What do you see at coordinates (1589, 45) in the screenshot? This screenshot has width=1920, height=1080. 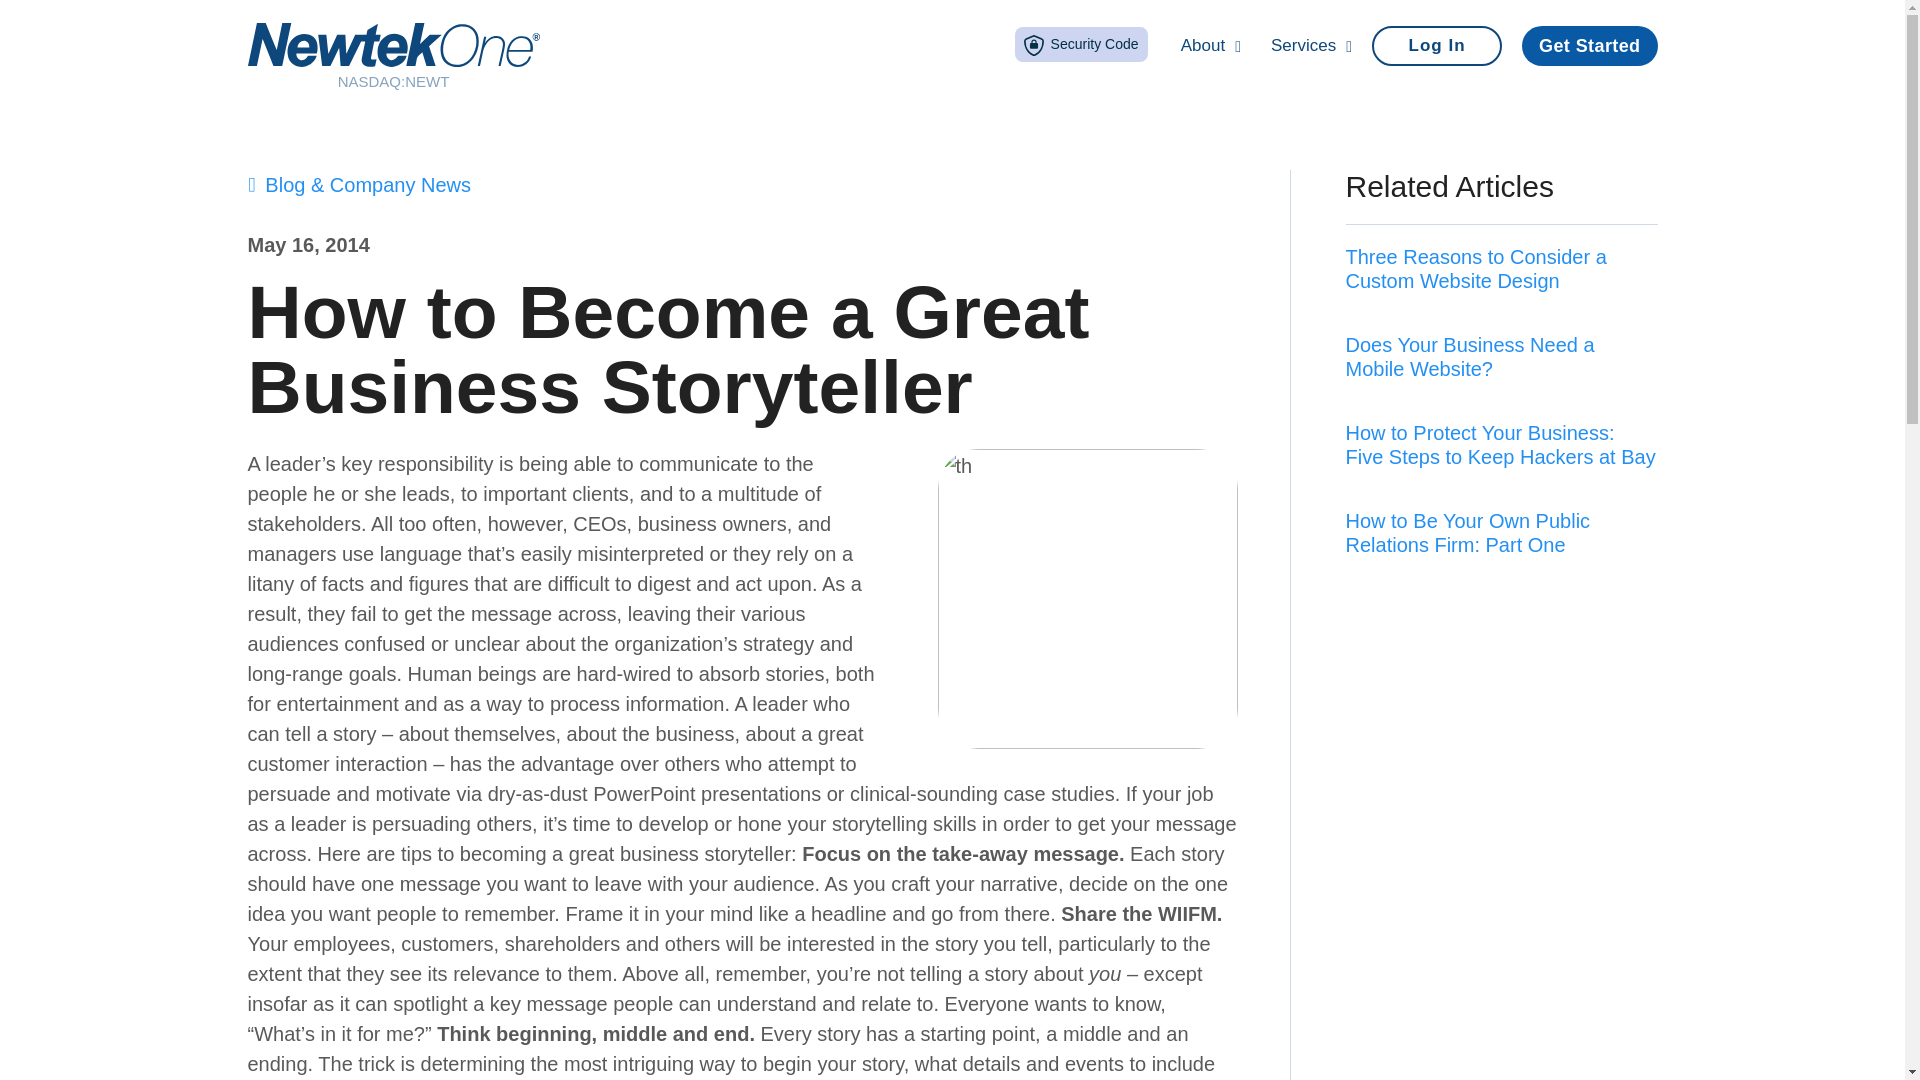 I see `Get Started` at bounding box center [1589, 45].